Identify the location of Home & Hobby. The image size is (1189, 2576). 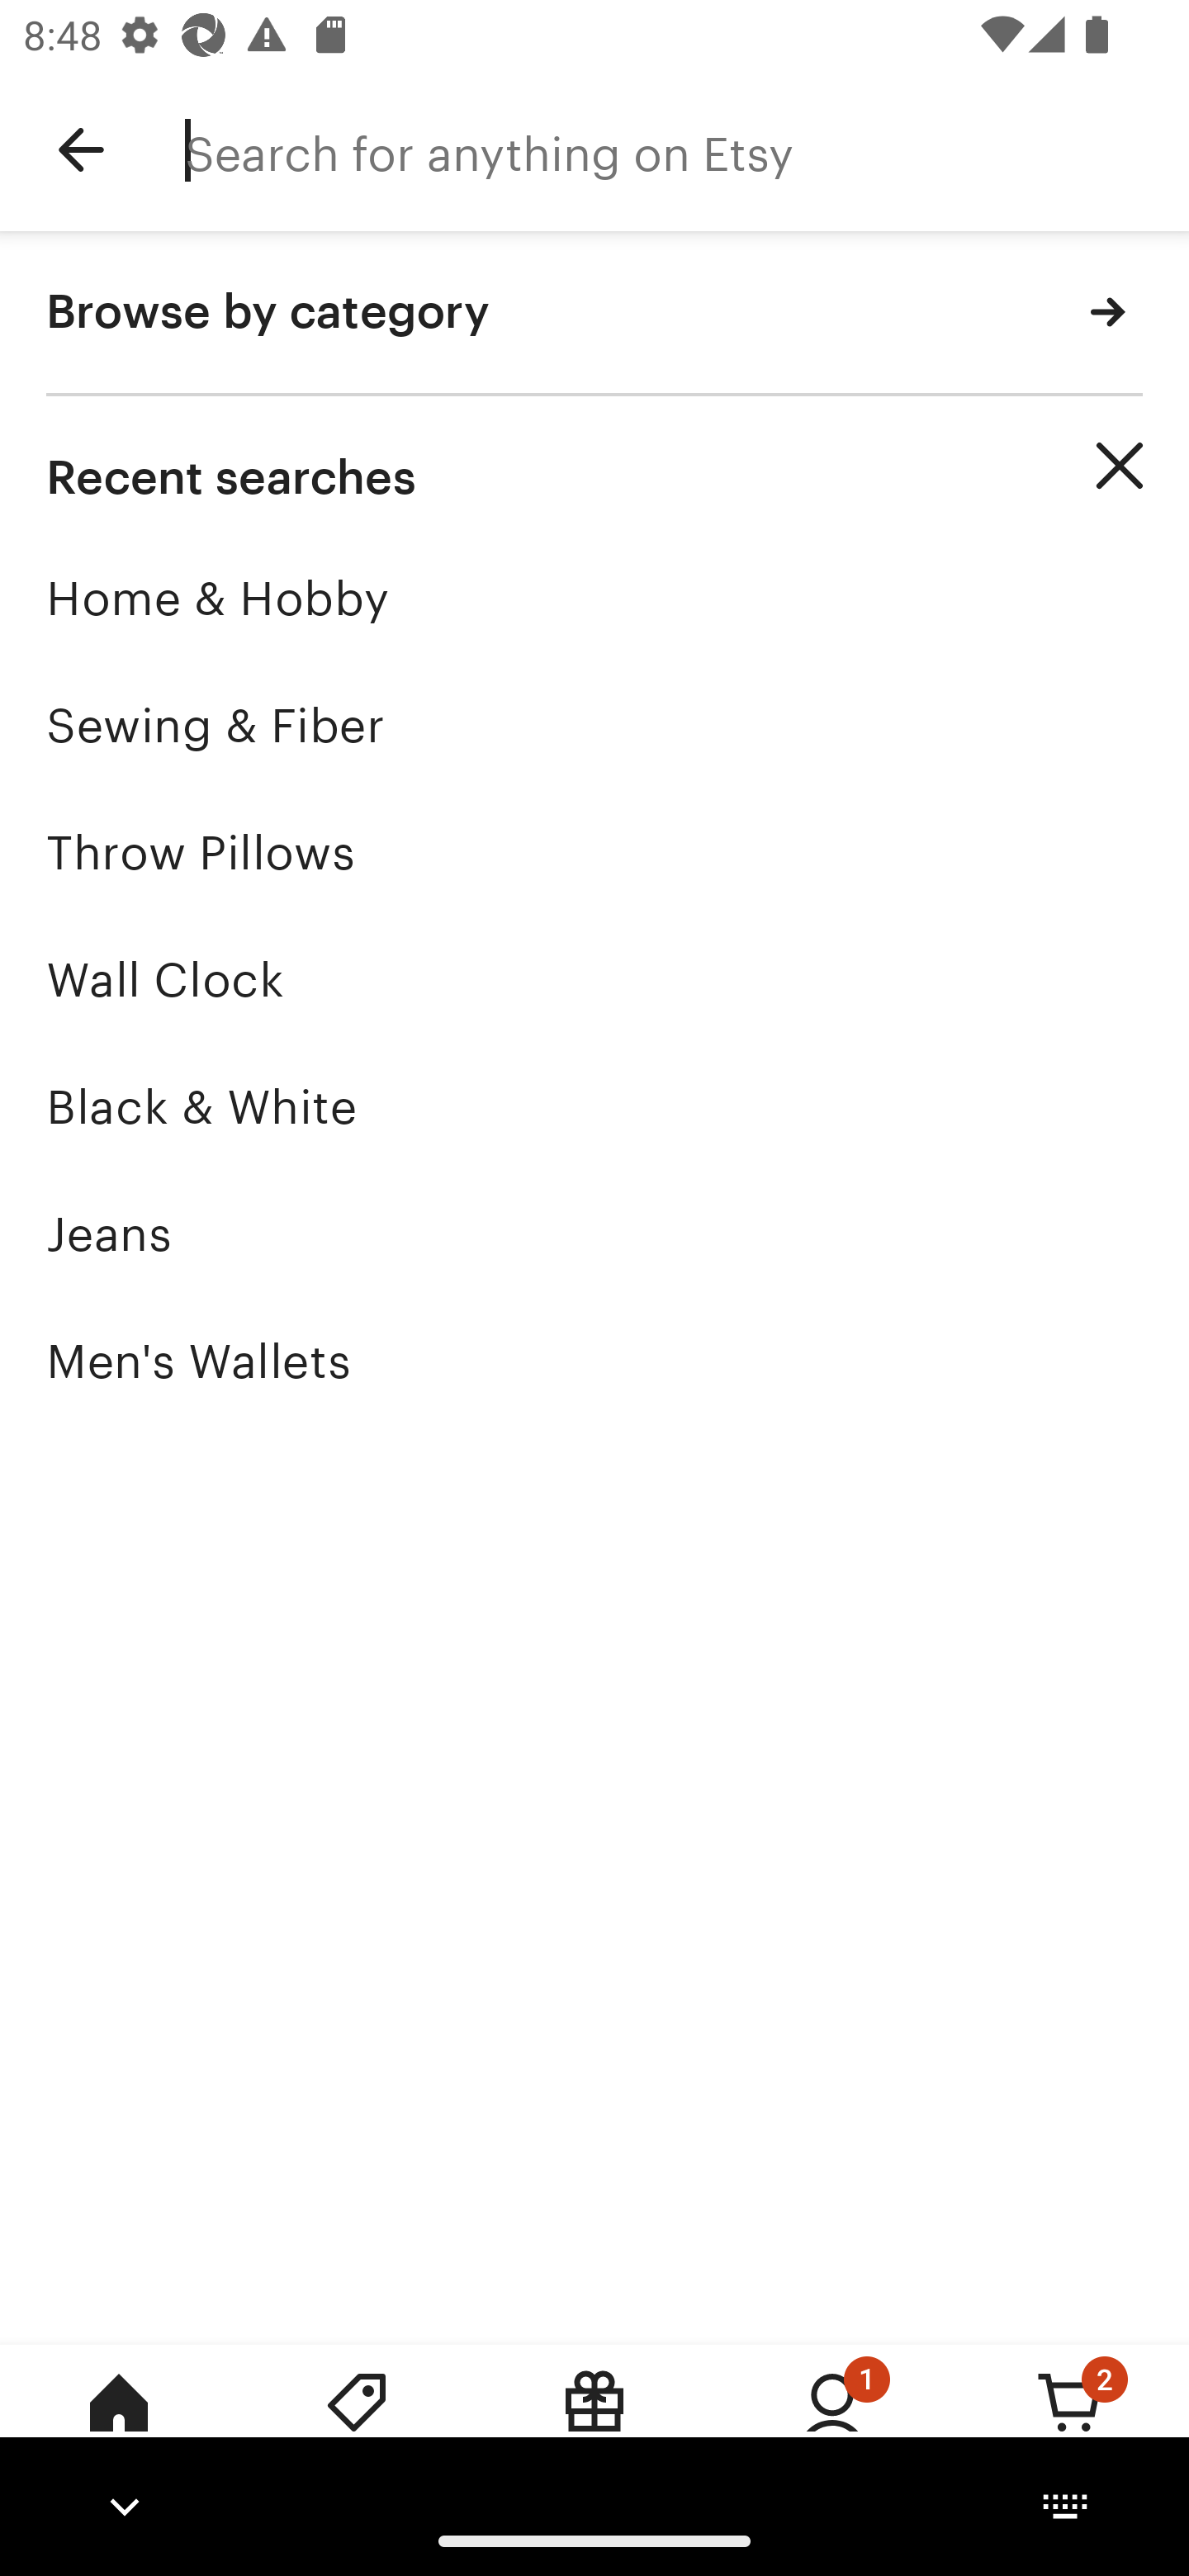
(594, 598).